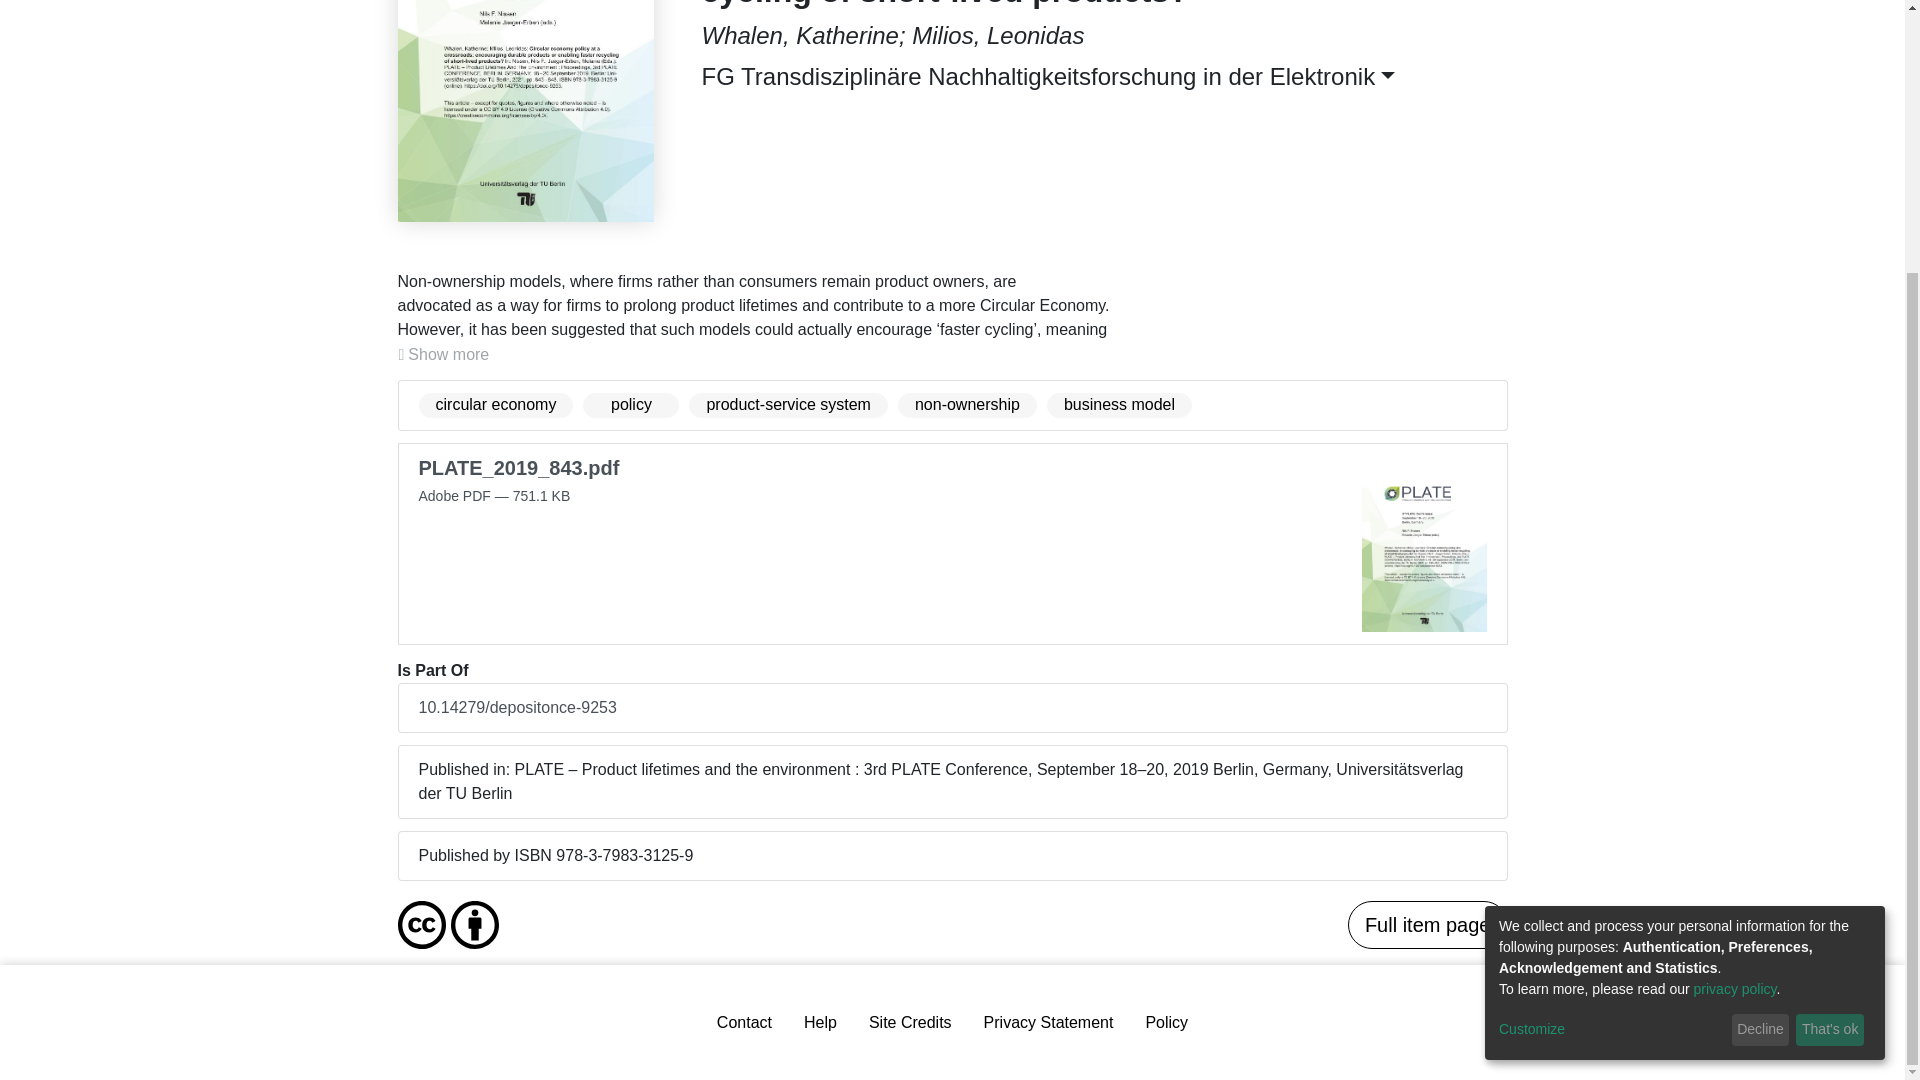 The width and height of the screenshot is (1920, 1080). Describe the element at coordinates (495, 405) in the screenshot. I see `circular economy` at that location.